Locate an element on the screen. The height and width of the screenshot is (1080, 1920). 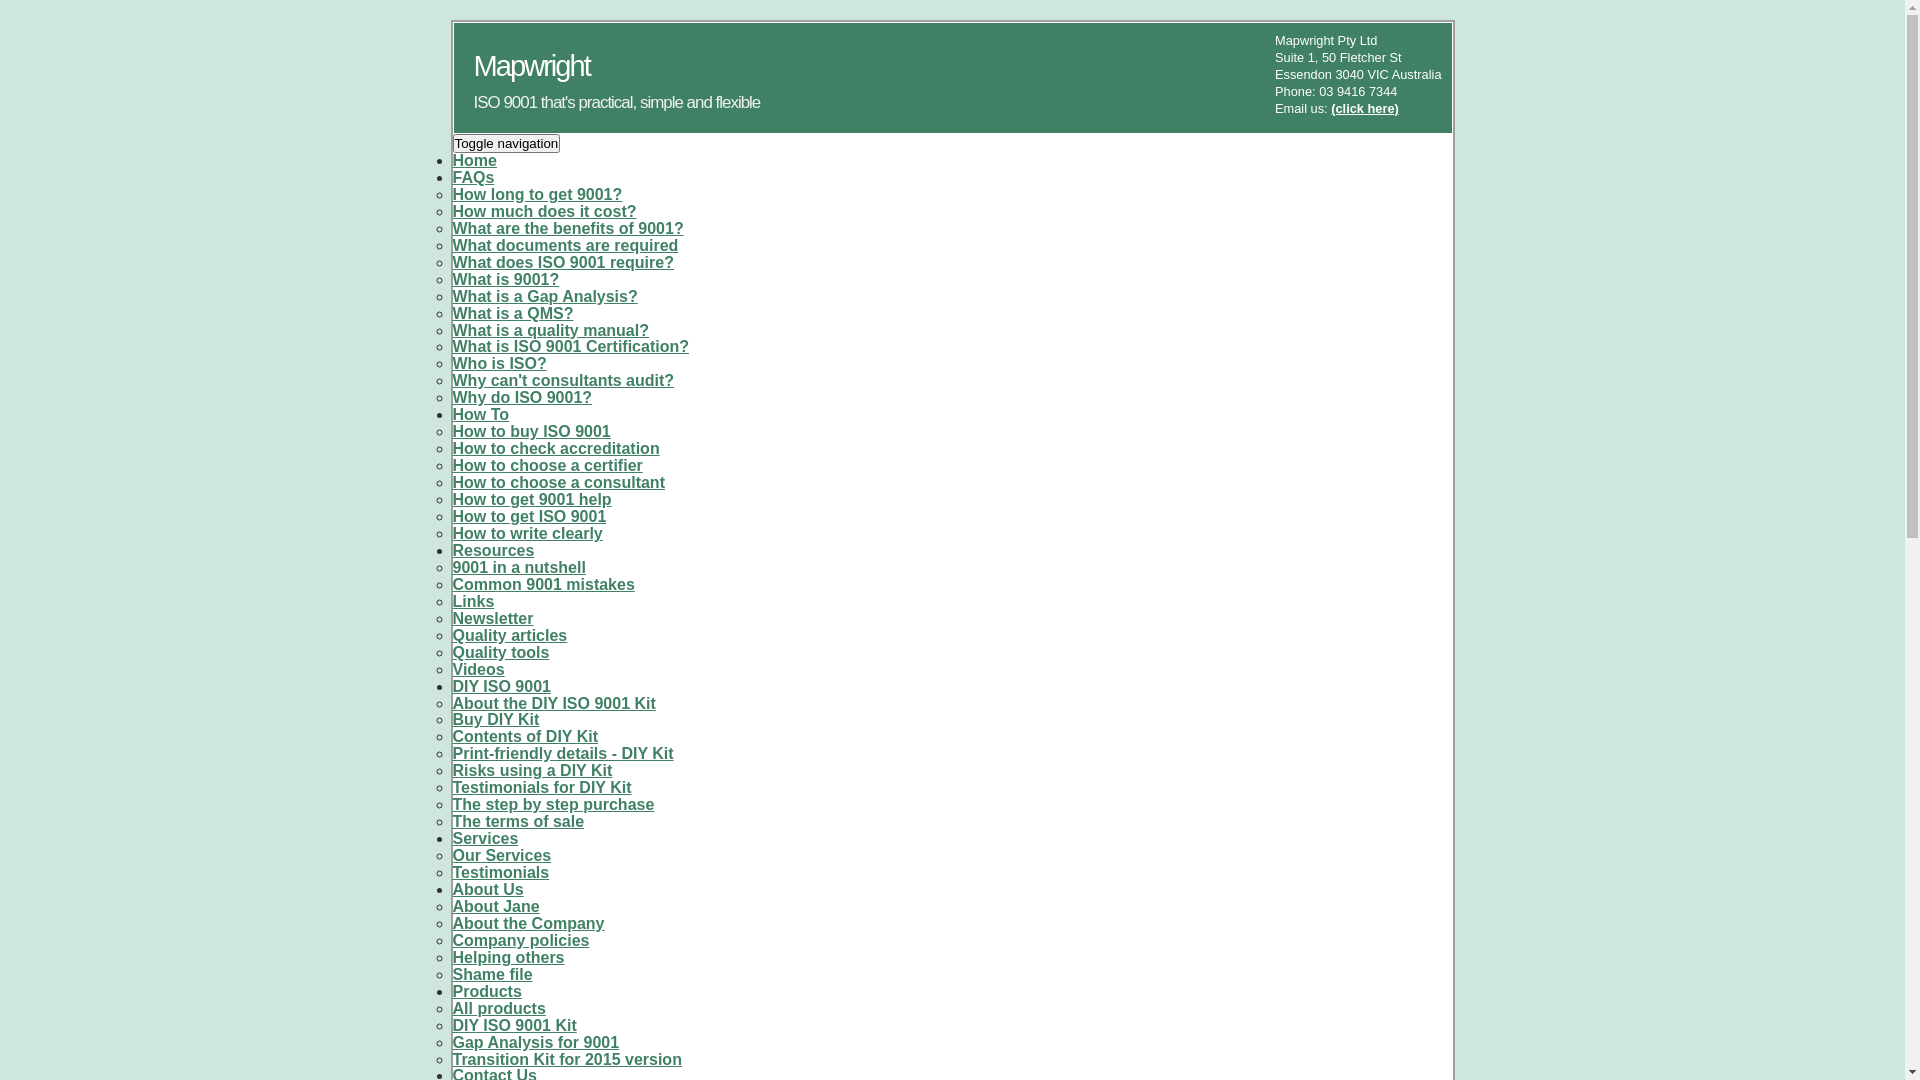
Home is located at coordinates (474, 160).